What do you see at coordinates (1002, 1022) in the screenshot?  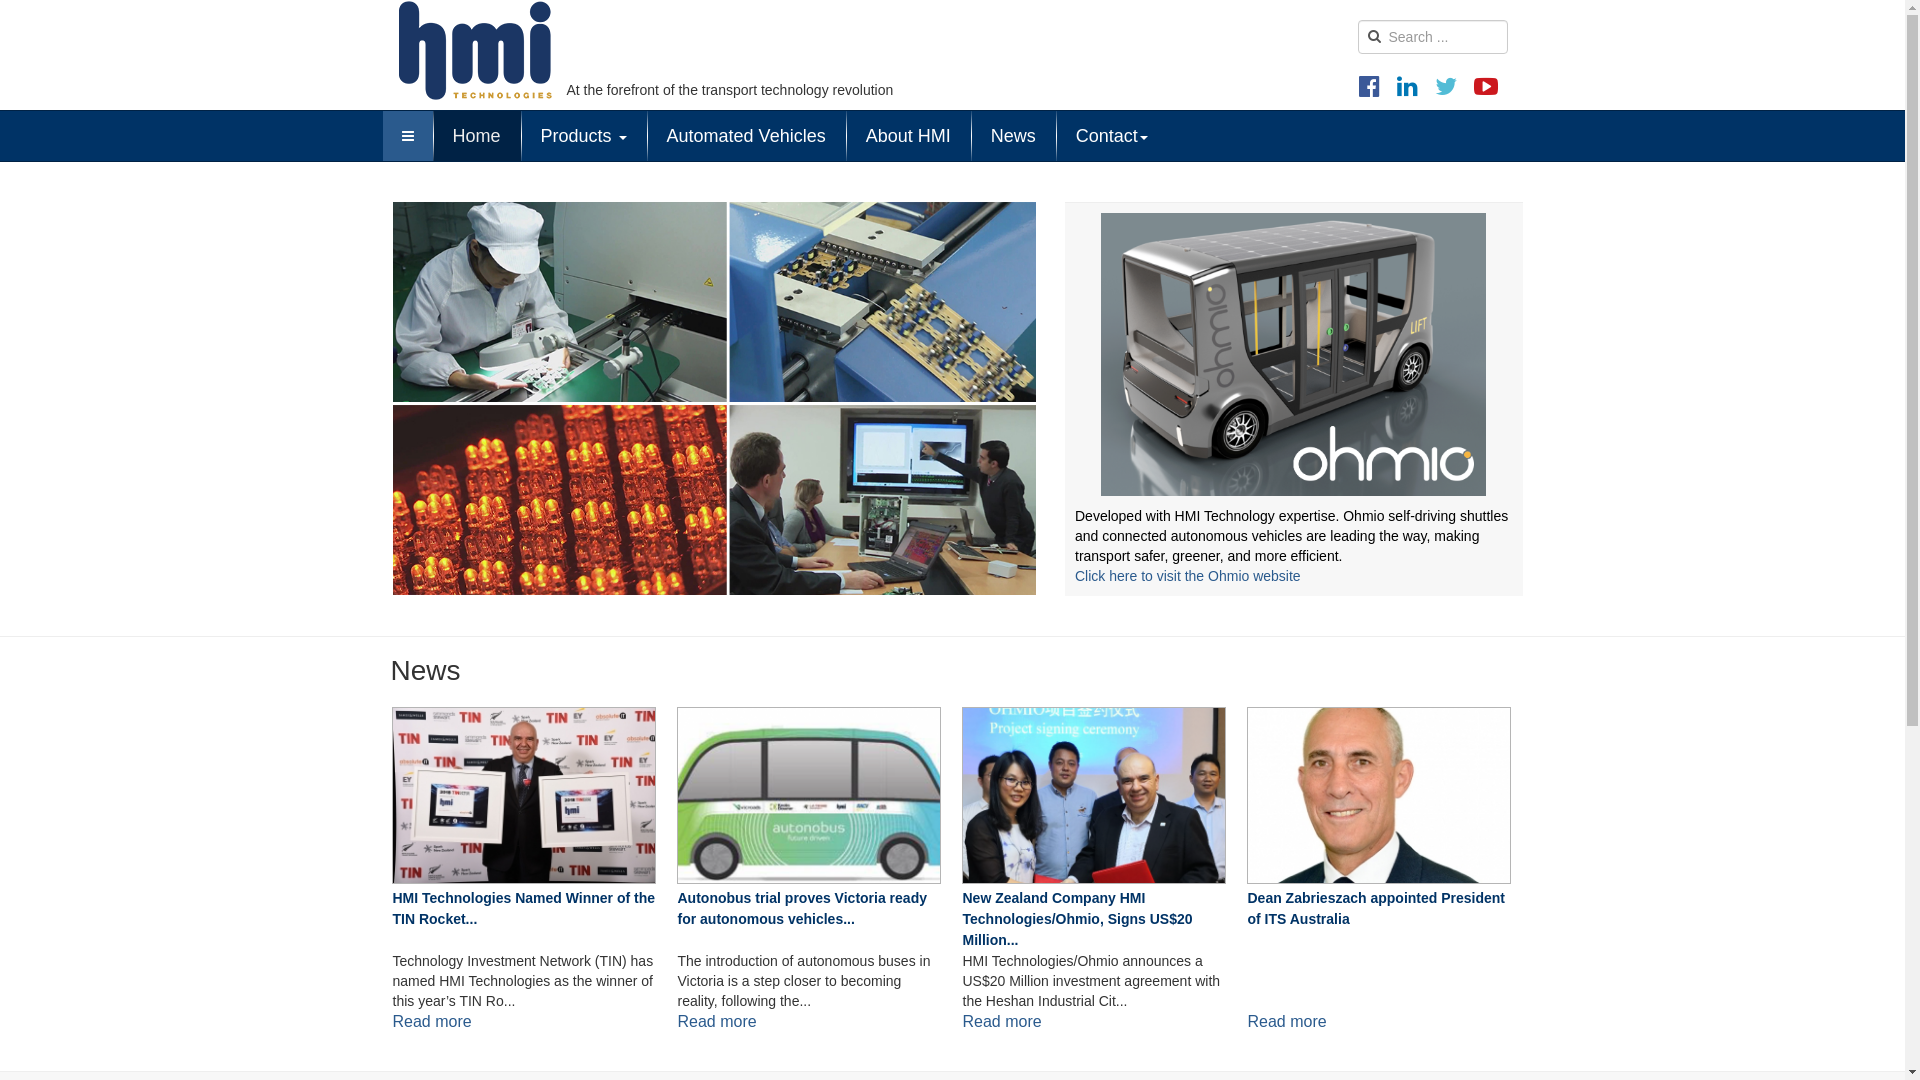 I see `Read more` at bounding box center [1002, 1022].